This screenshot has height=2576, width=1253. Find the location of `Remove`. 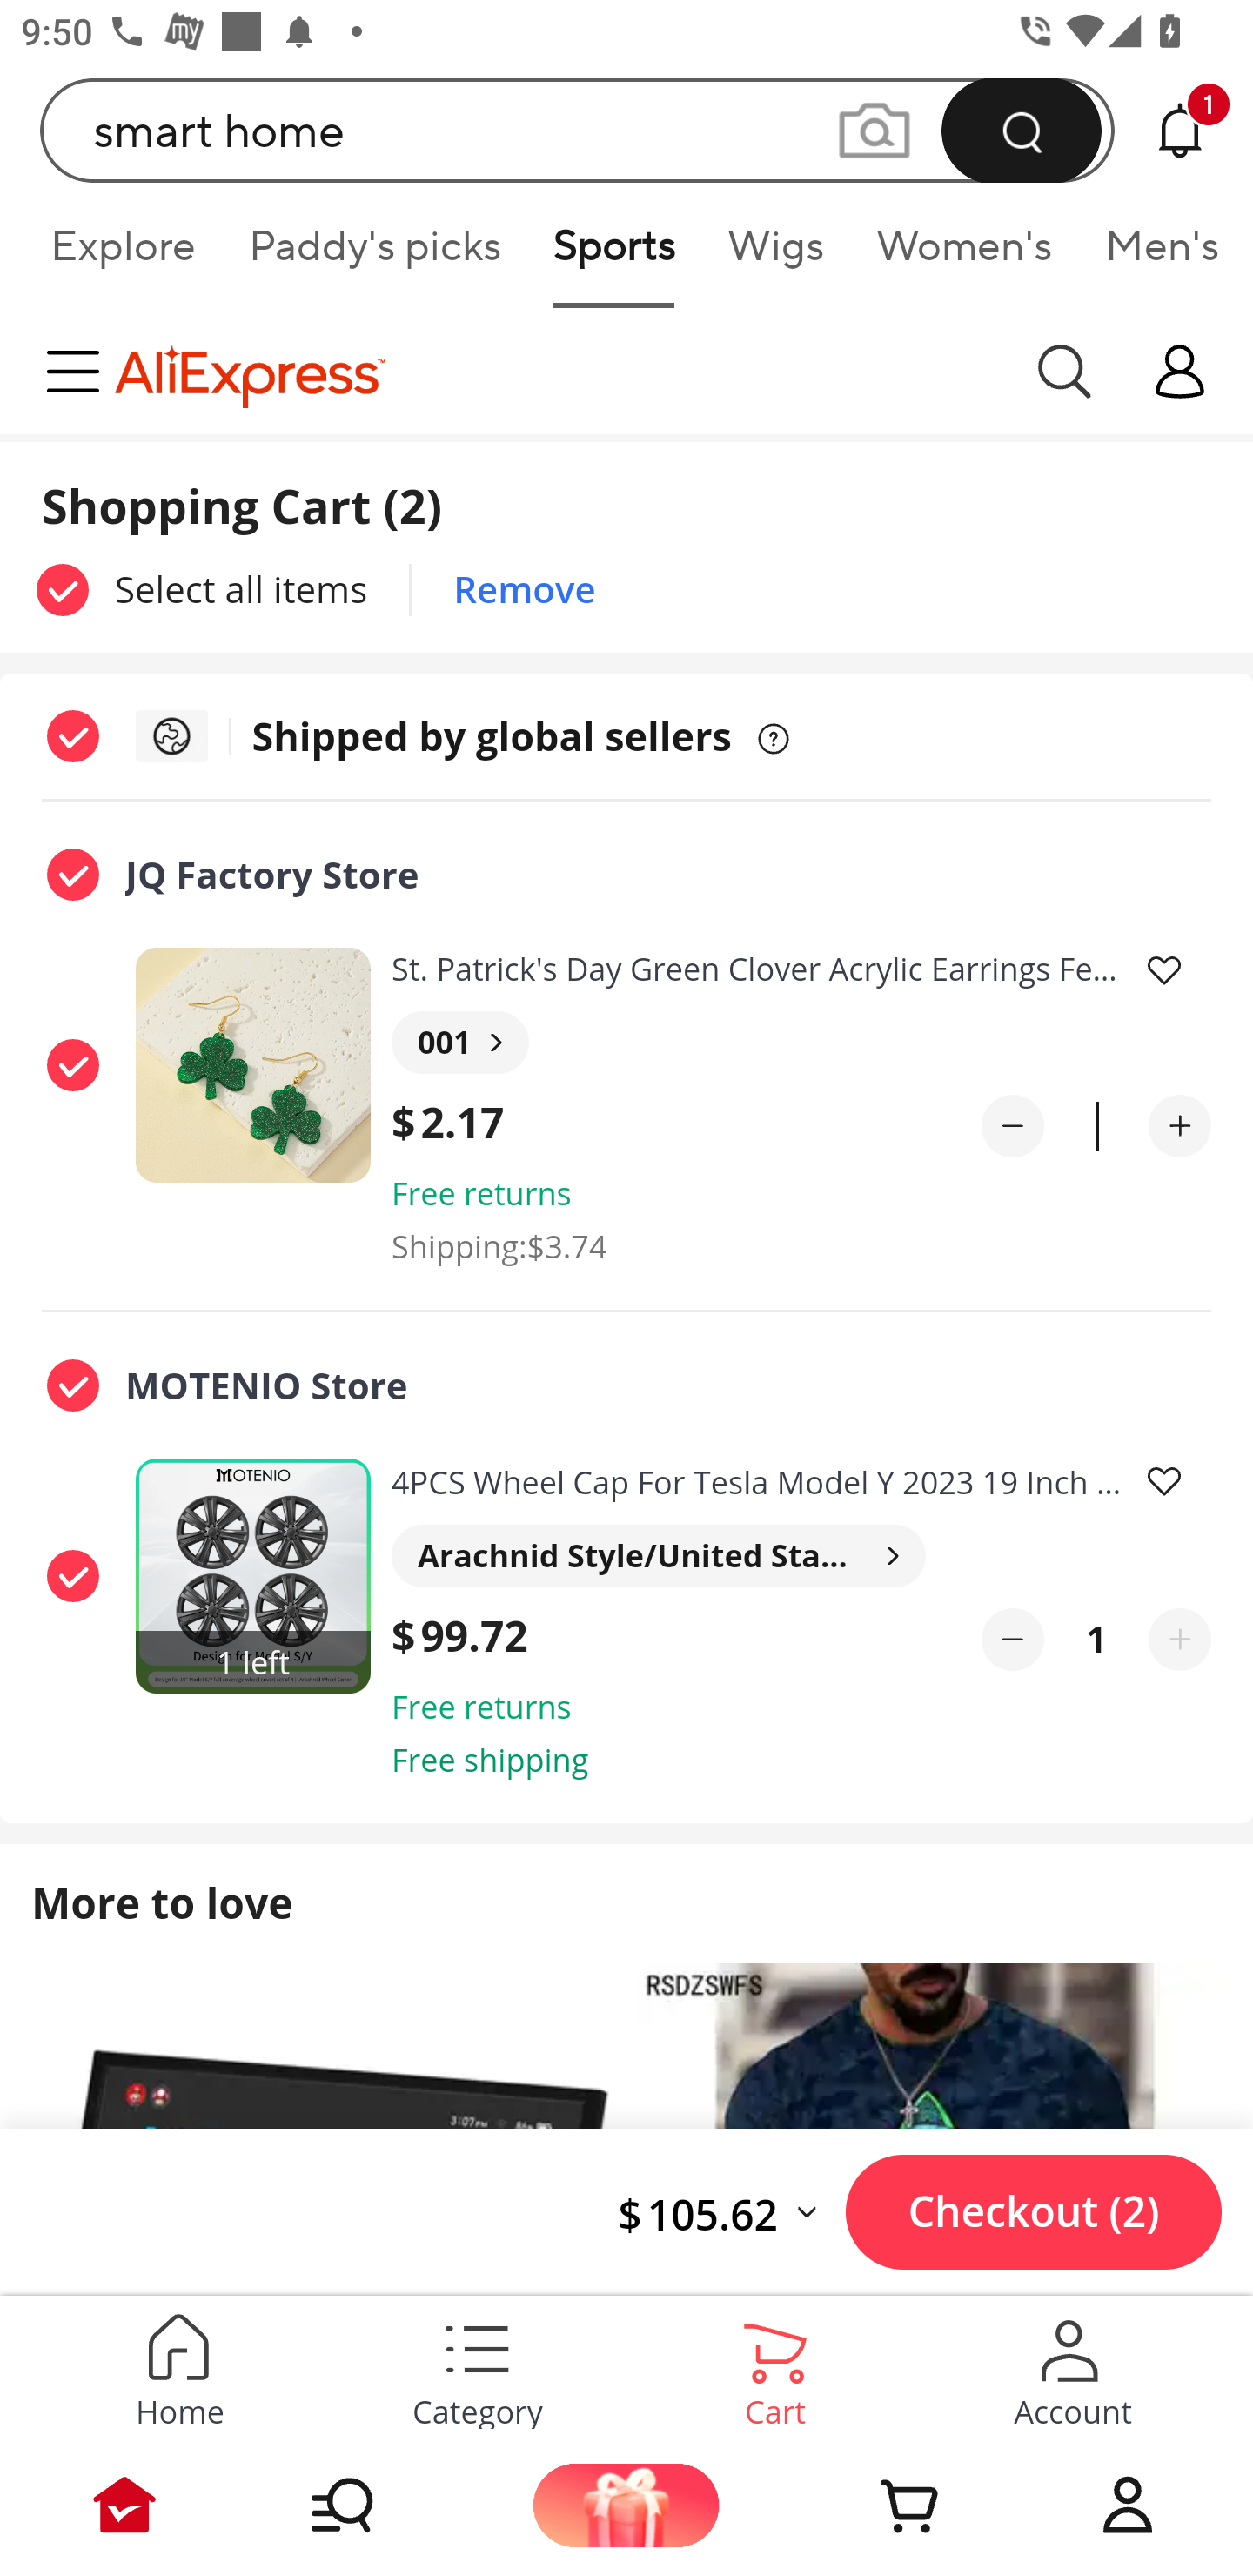

Remove is located at coordinates (524, 590).